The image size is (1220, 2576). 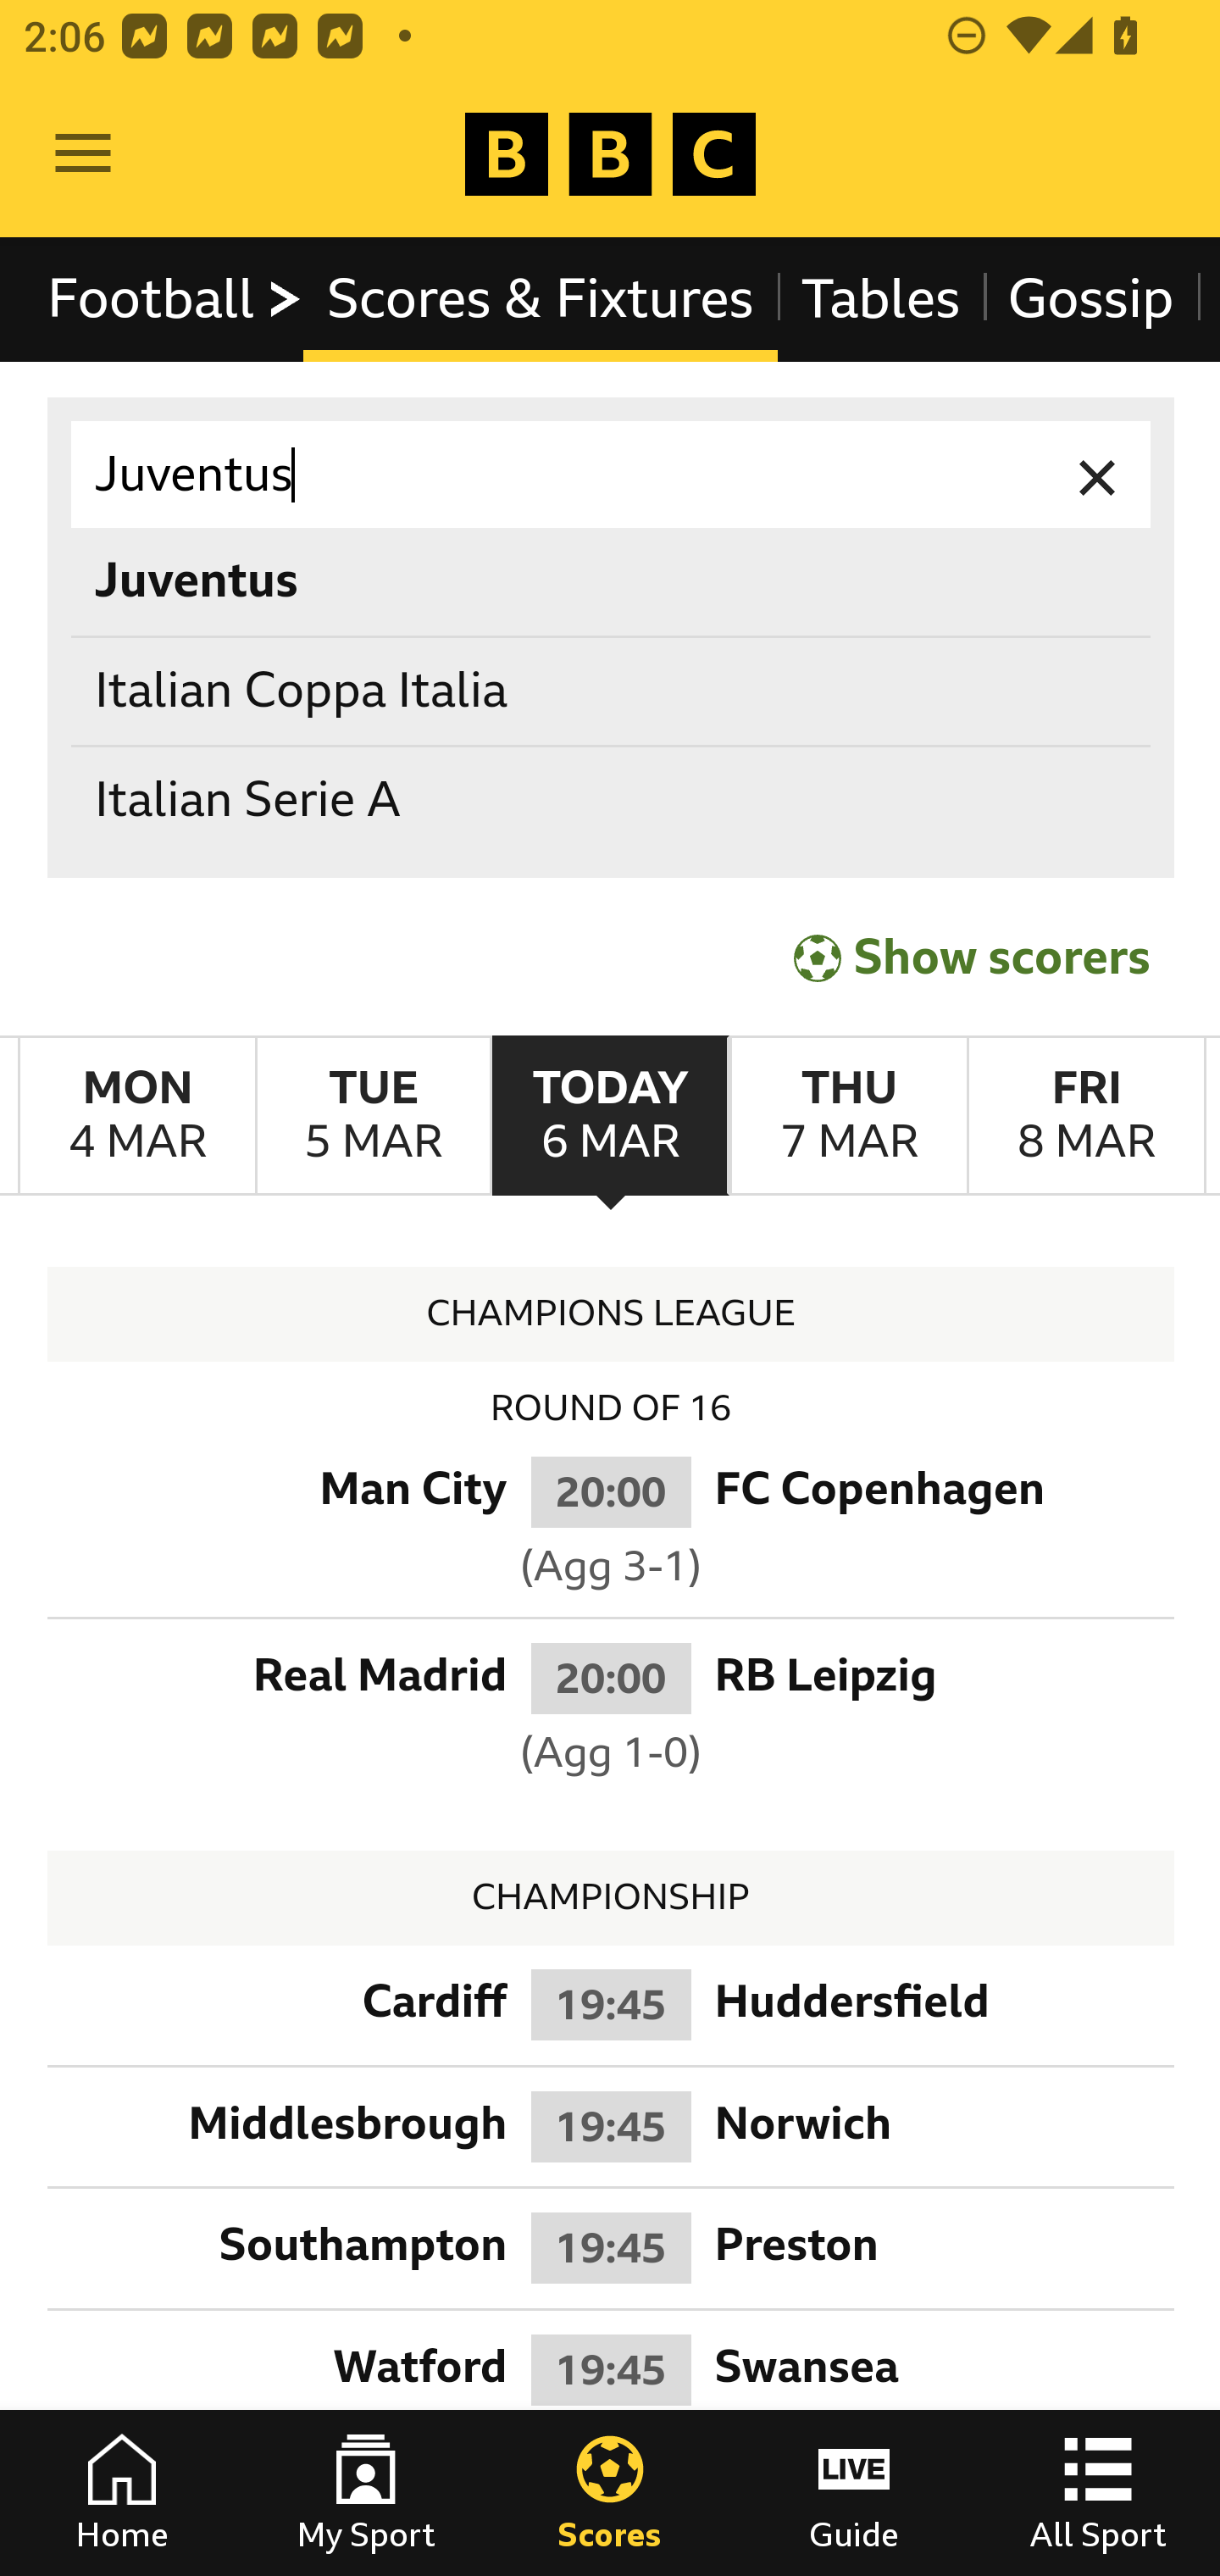 I want to click on Scores & Fixtures, so click(x=541, y=298).